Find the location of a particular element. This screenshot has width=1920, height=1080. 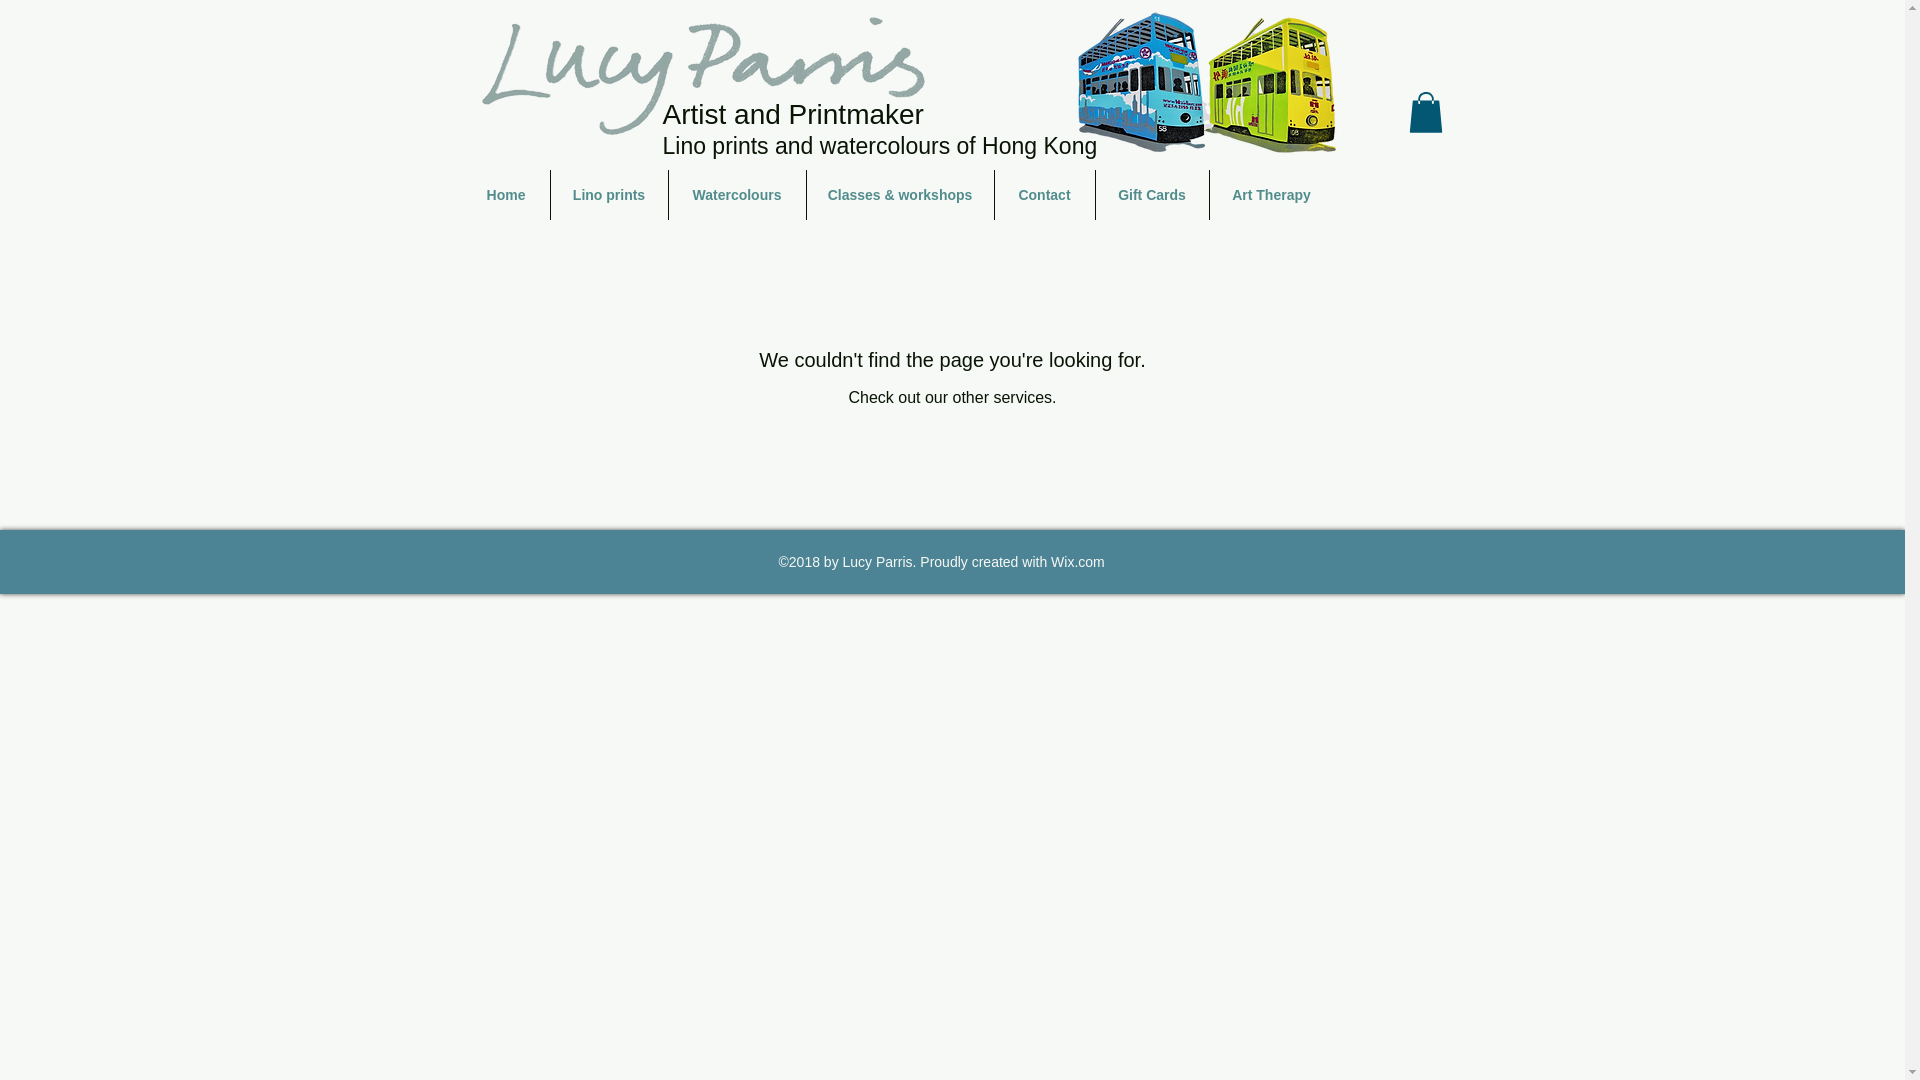

Art Therapy is located at coordinates (1272, 194).